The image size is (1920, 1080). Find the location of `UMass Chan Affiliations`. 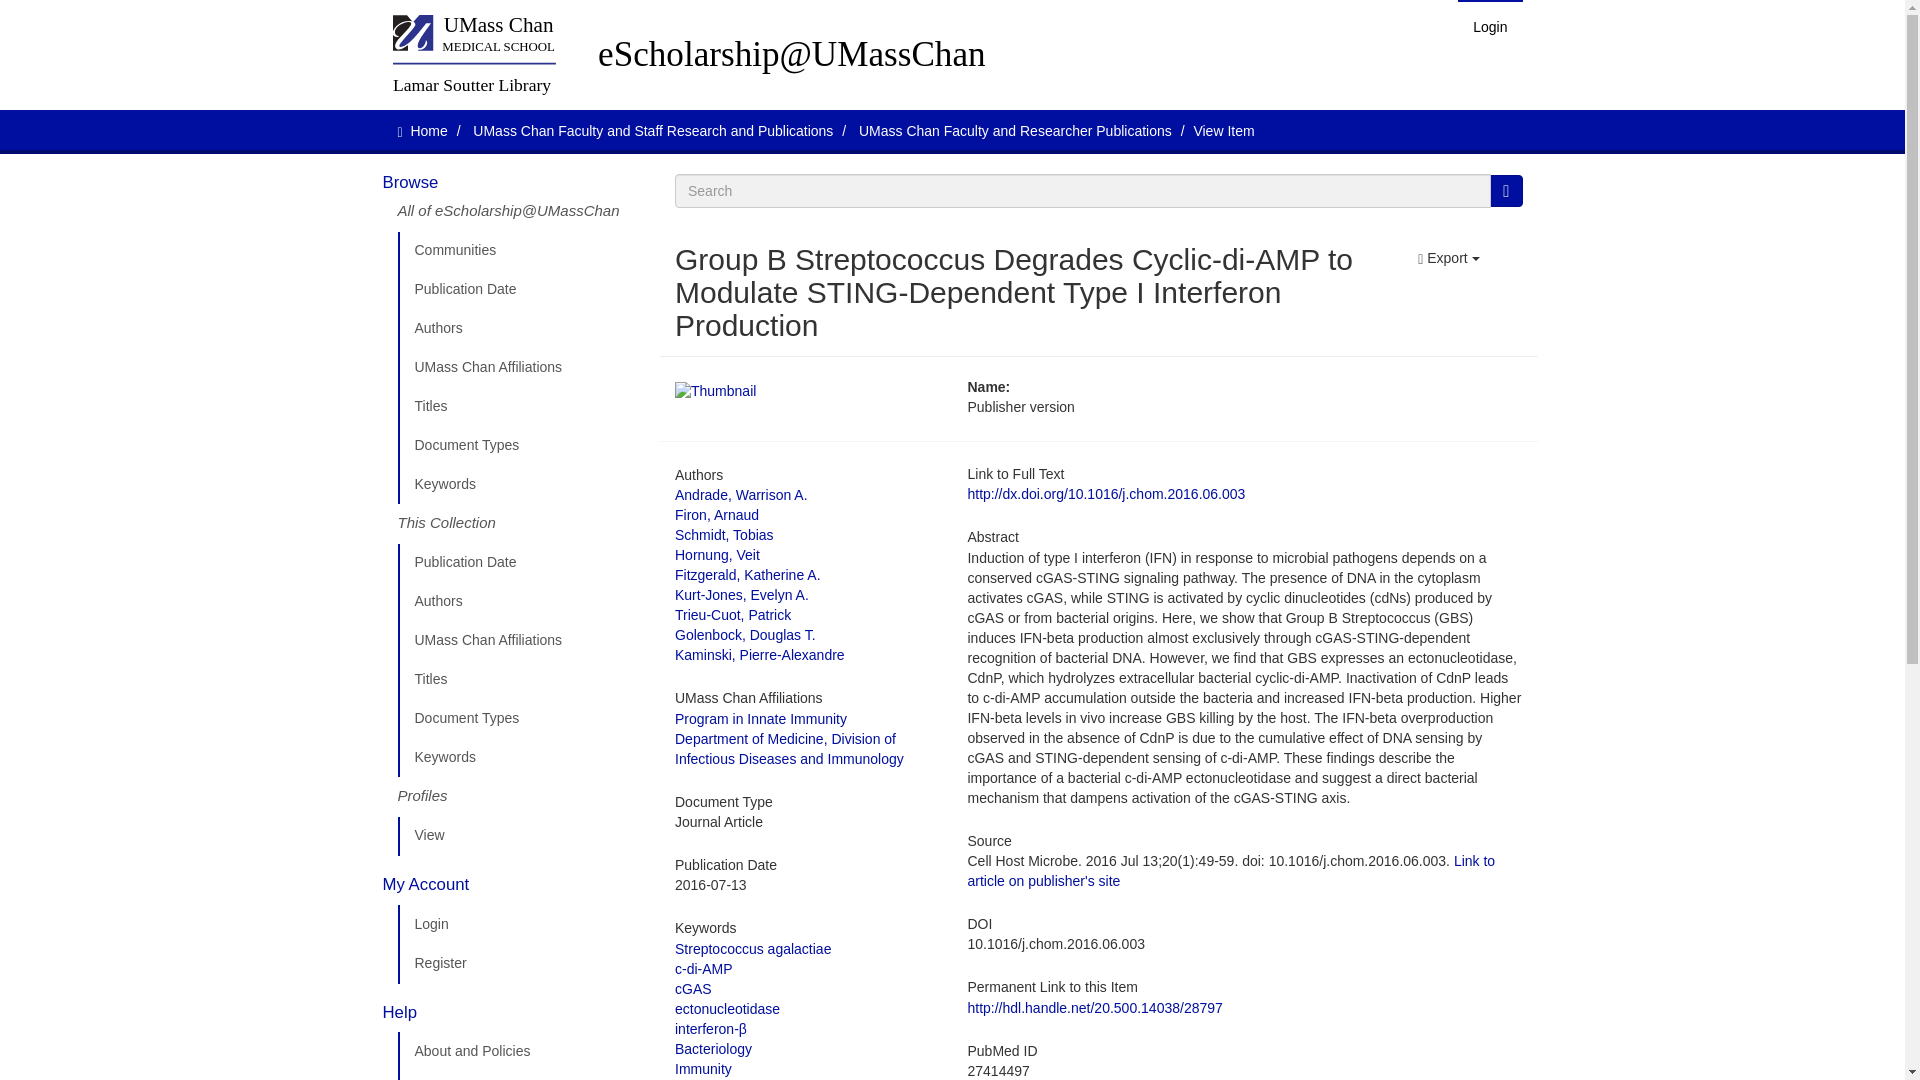

UMass Chan Affiliations is located at coordinates (521, 367).